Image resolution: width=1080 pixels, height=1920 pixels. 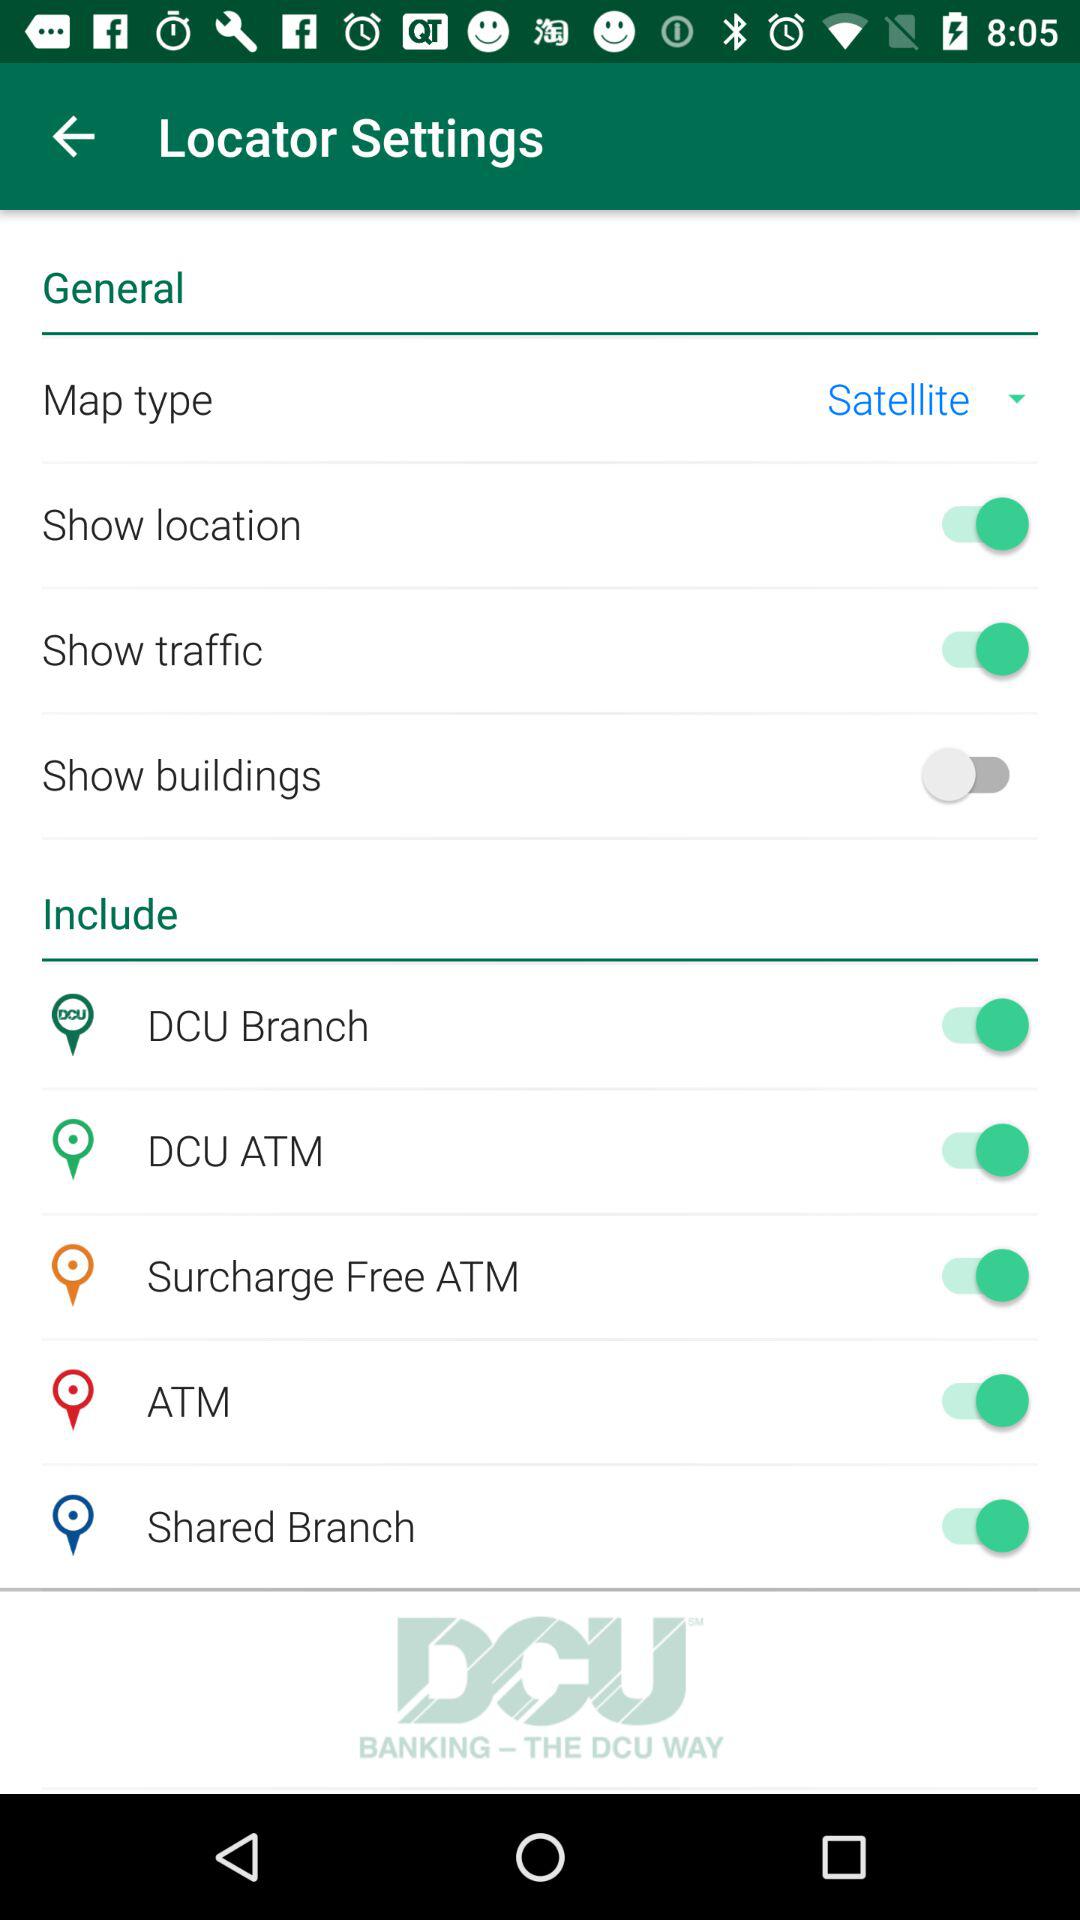 What do you see at coordinates (976, 1525) in the screenshot?
I see `enabling or disabling shared branch button` at bounding box center [976, 1525].